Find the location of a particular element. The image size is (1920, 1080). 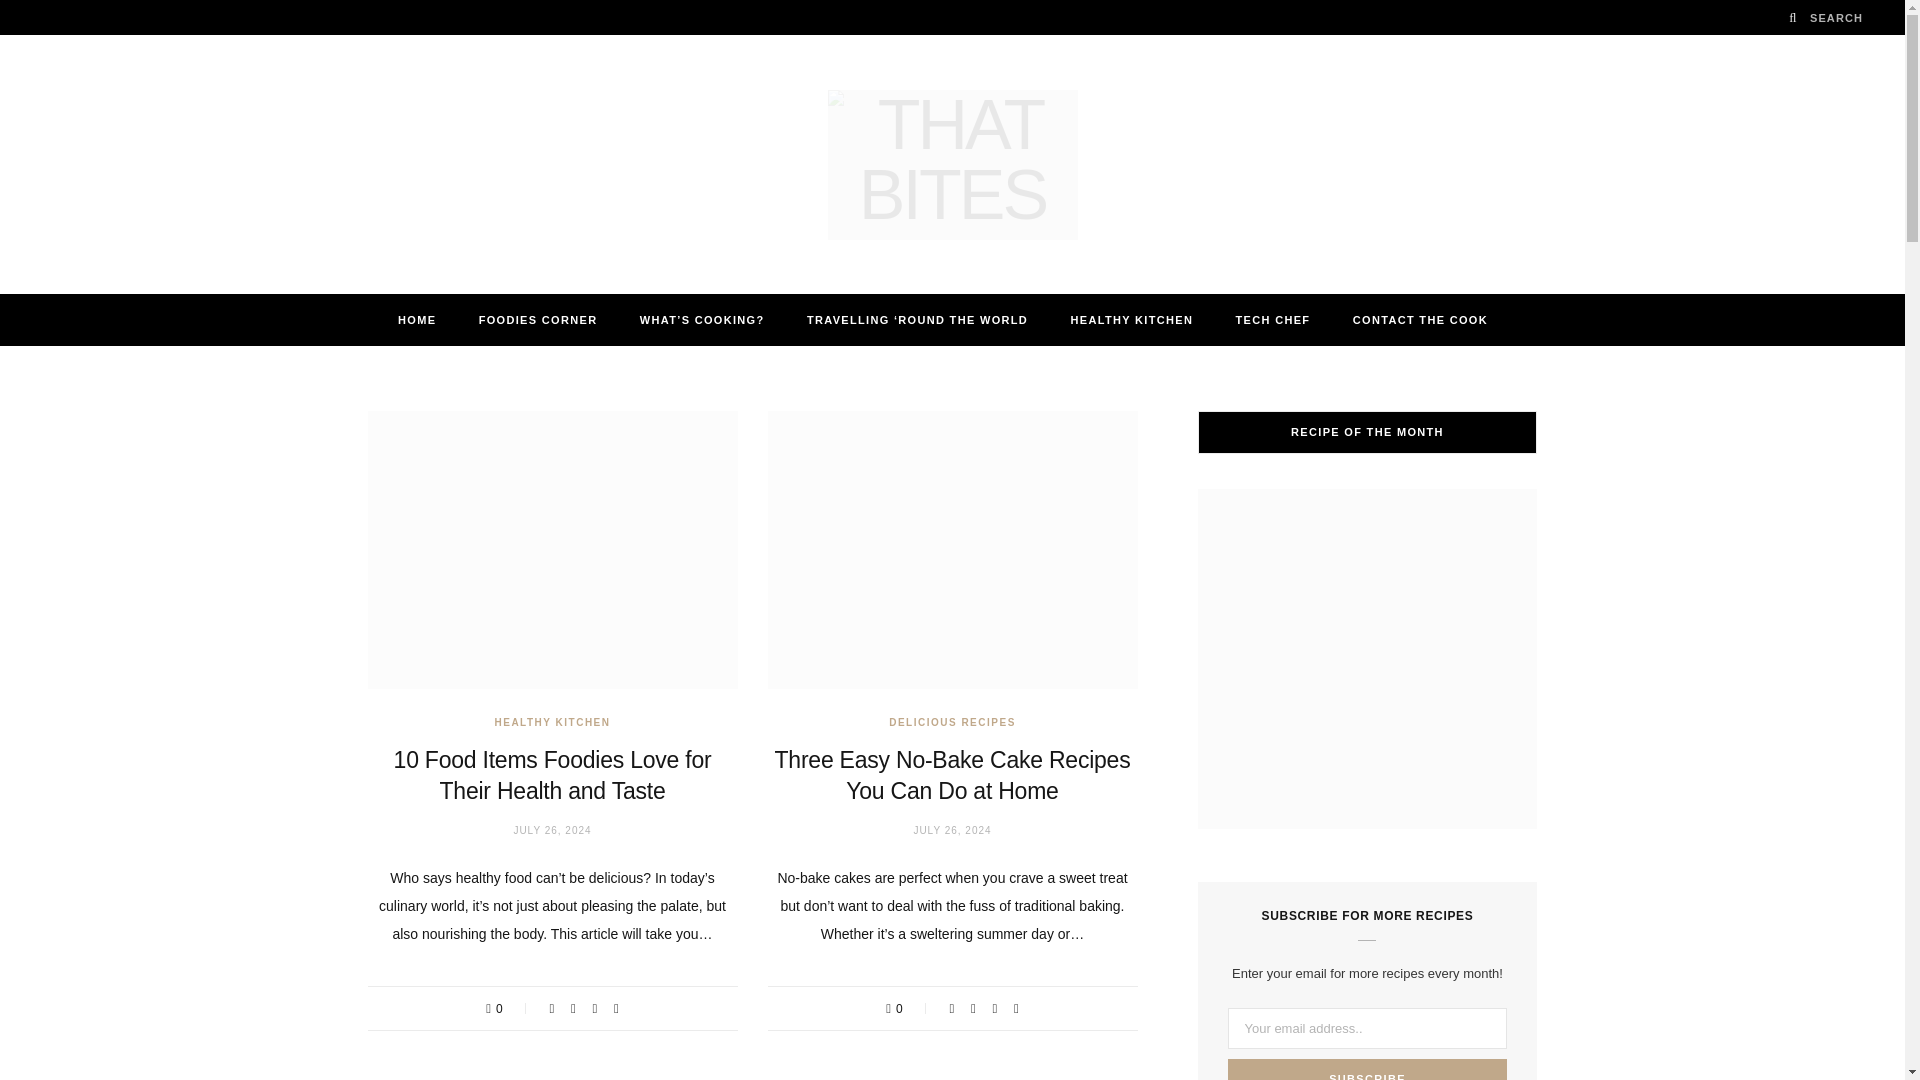

JULY 26, 2024 is located at coordinates (952, 830).